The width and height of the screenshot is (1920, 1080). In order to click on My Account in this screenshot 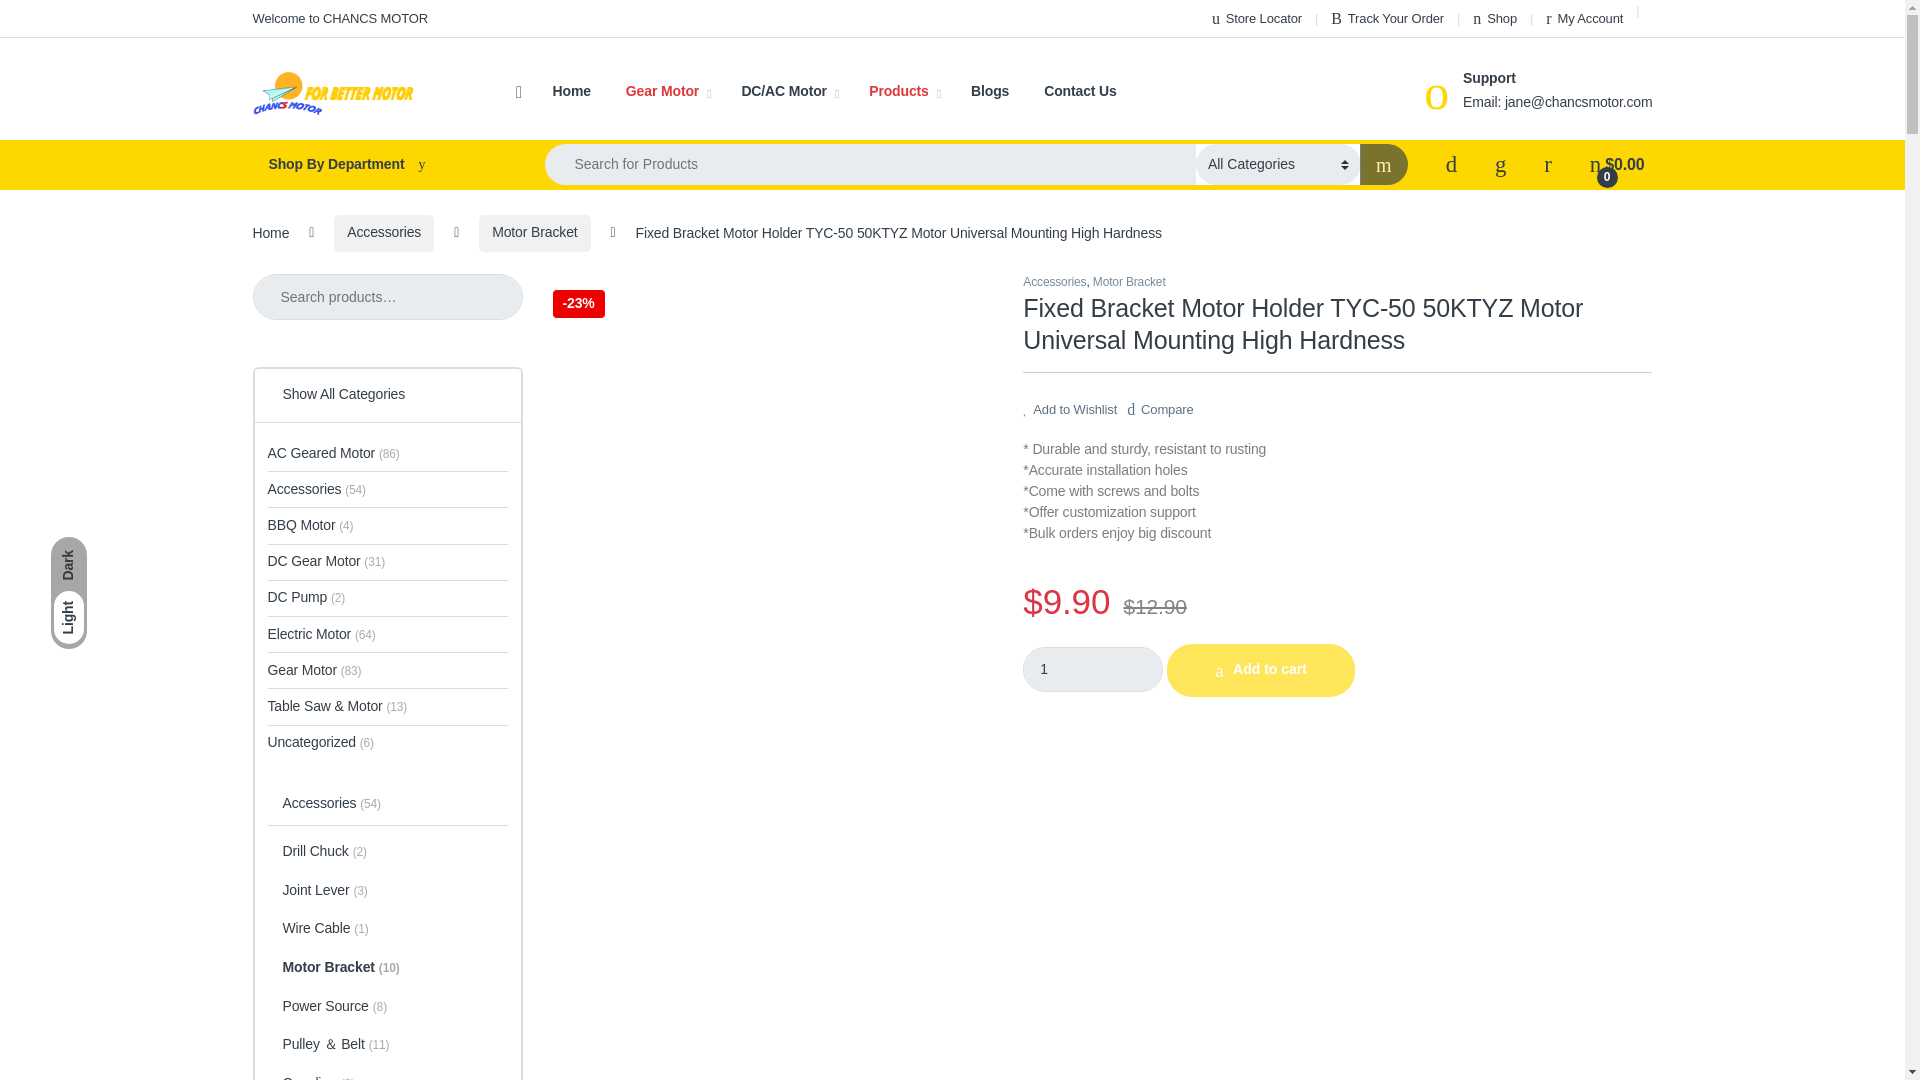, I will do `click(1584, 18)`.